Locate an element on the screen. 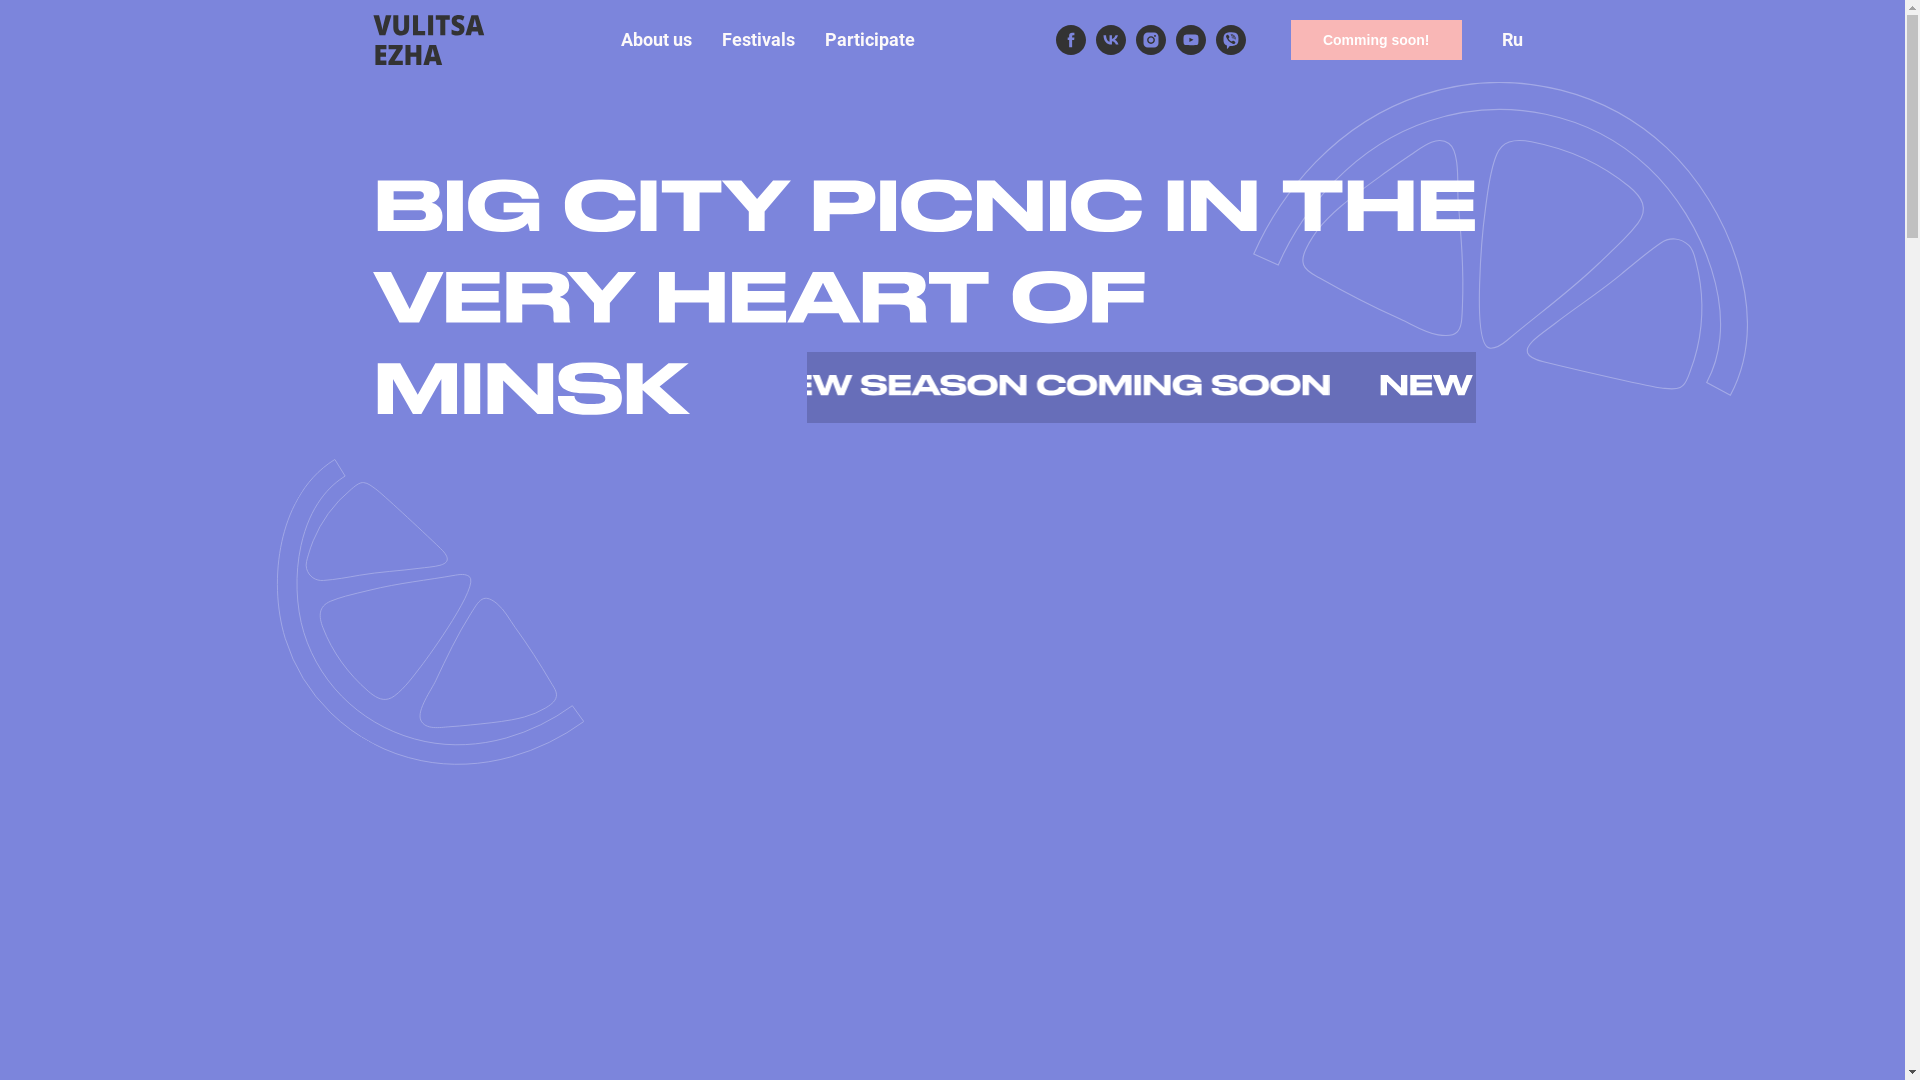 This screenshot has width=1920, height=1080. Festivals is located at coordinates (758, 40).